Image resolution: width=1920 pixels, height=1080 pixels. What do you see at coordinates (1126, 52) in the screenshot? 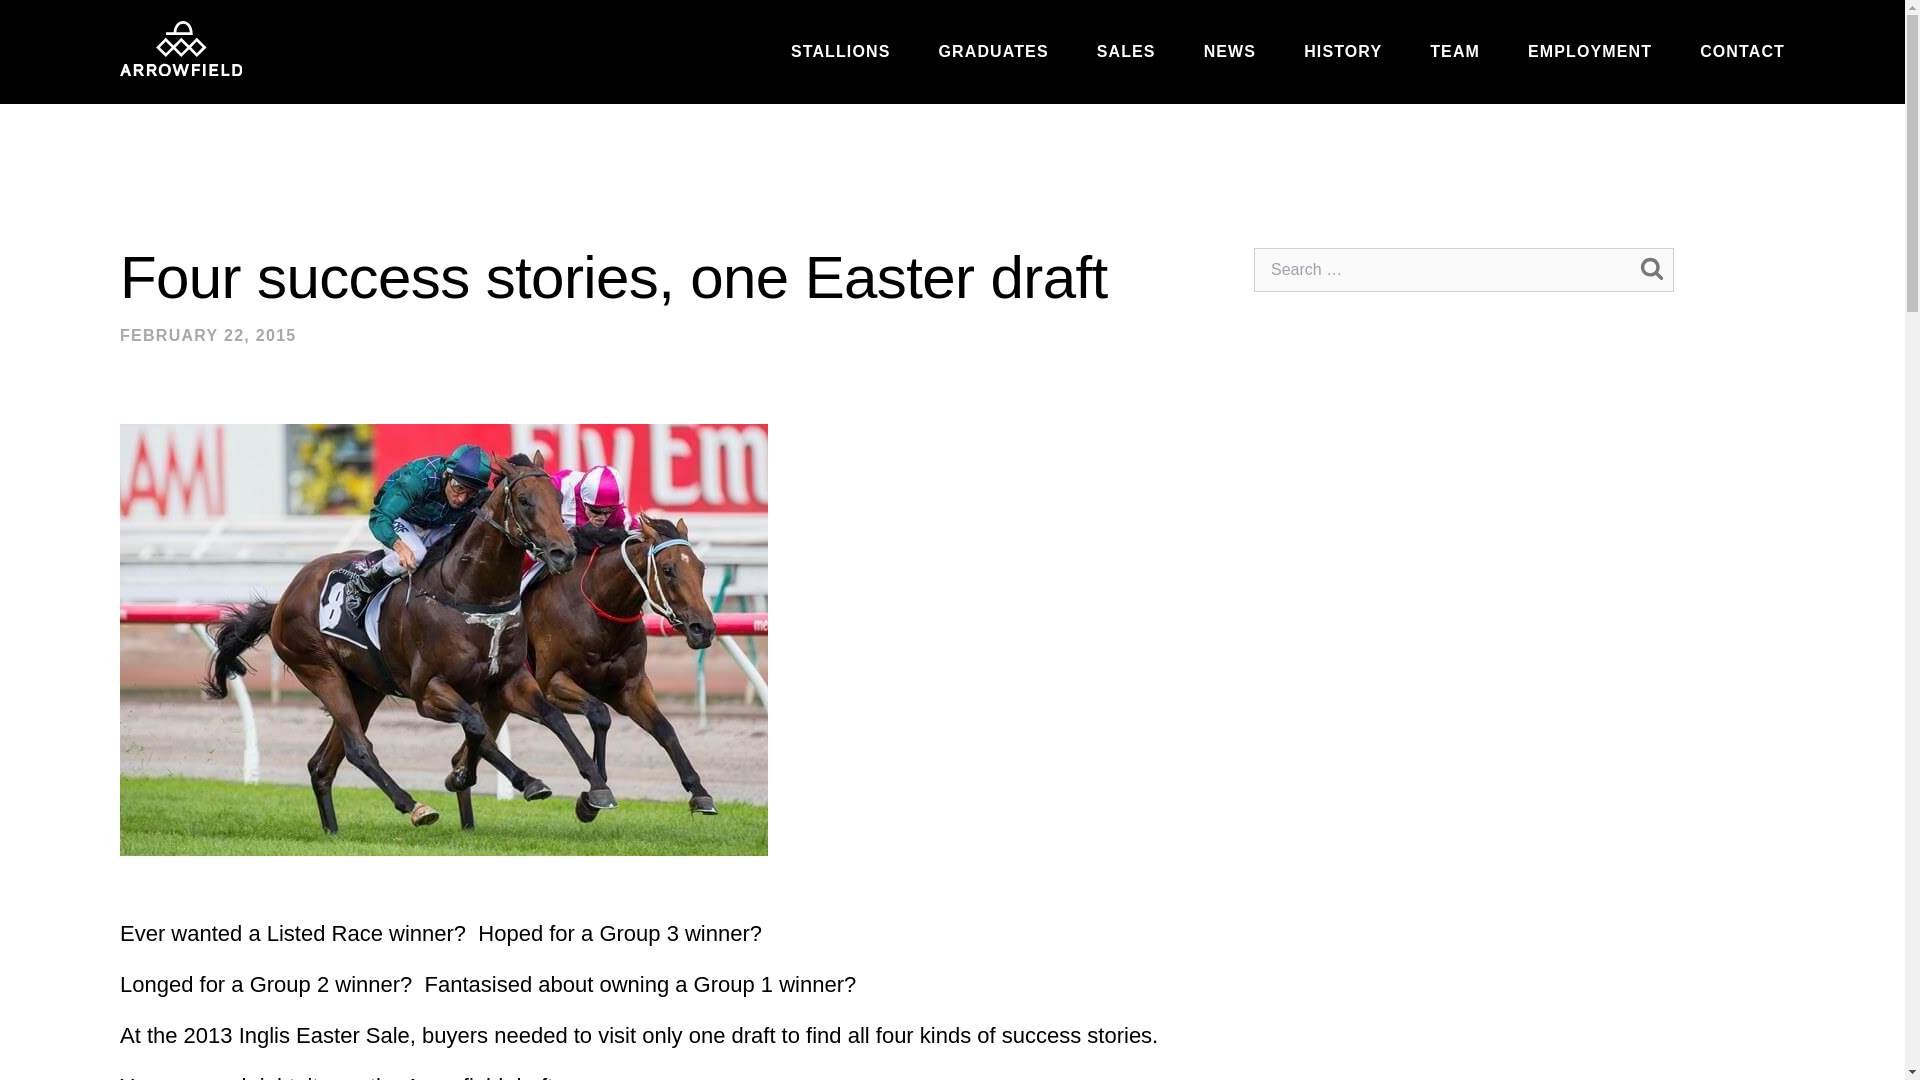
I see `SALES` at bounding box center [1126, 52].